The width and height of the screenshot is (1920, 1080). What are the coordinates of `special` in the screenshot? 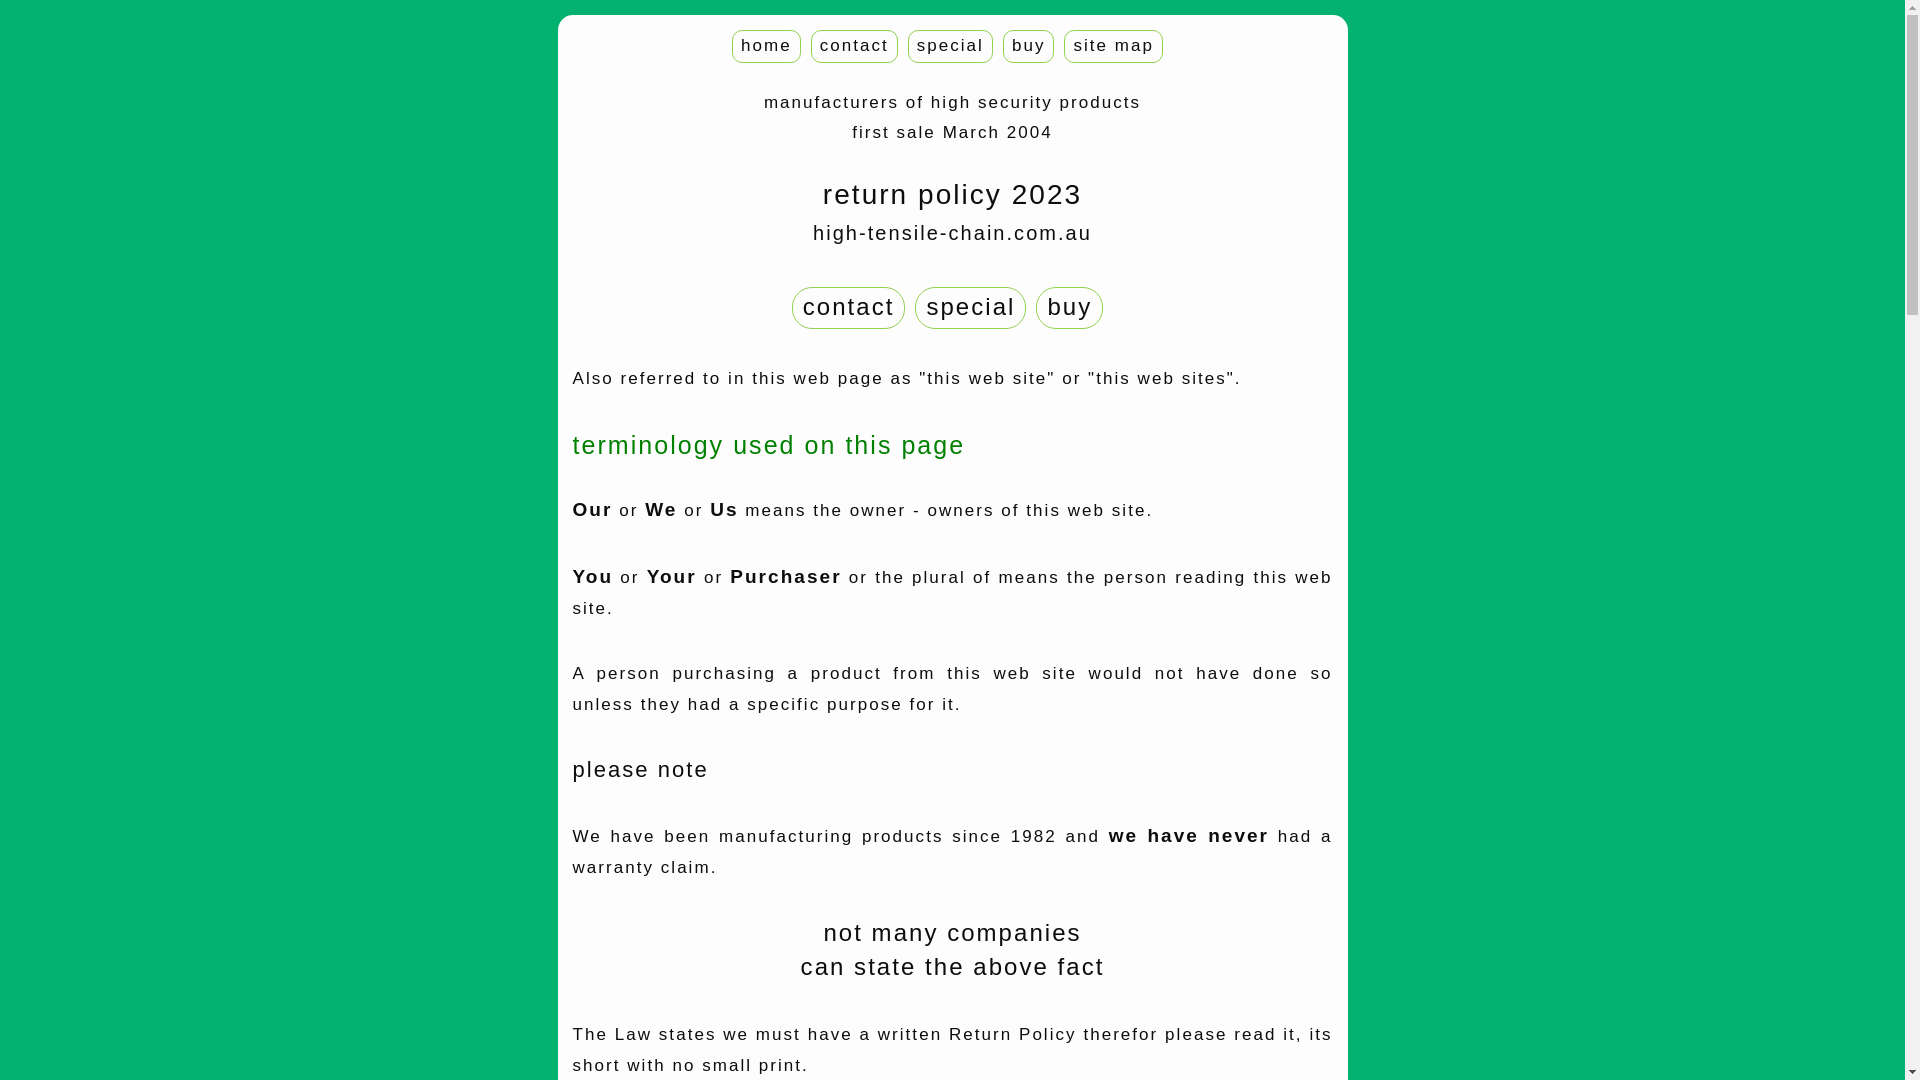 It's located at (950, 46).